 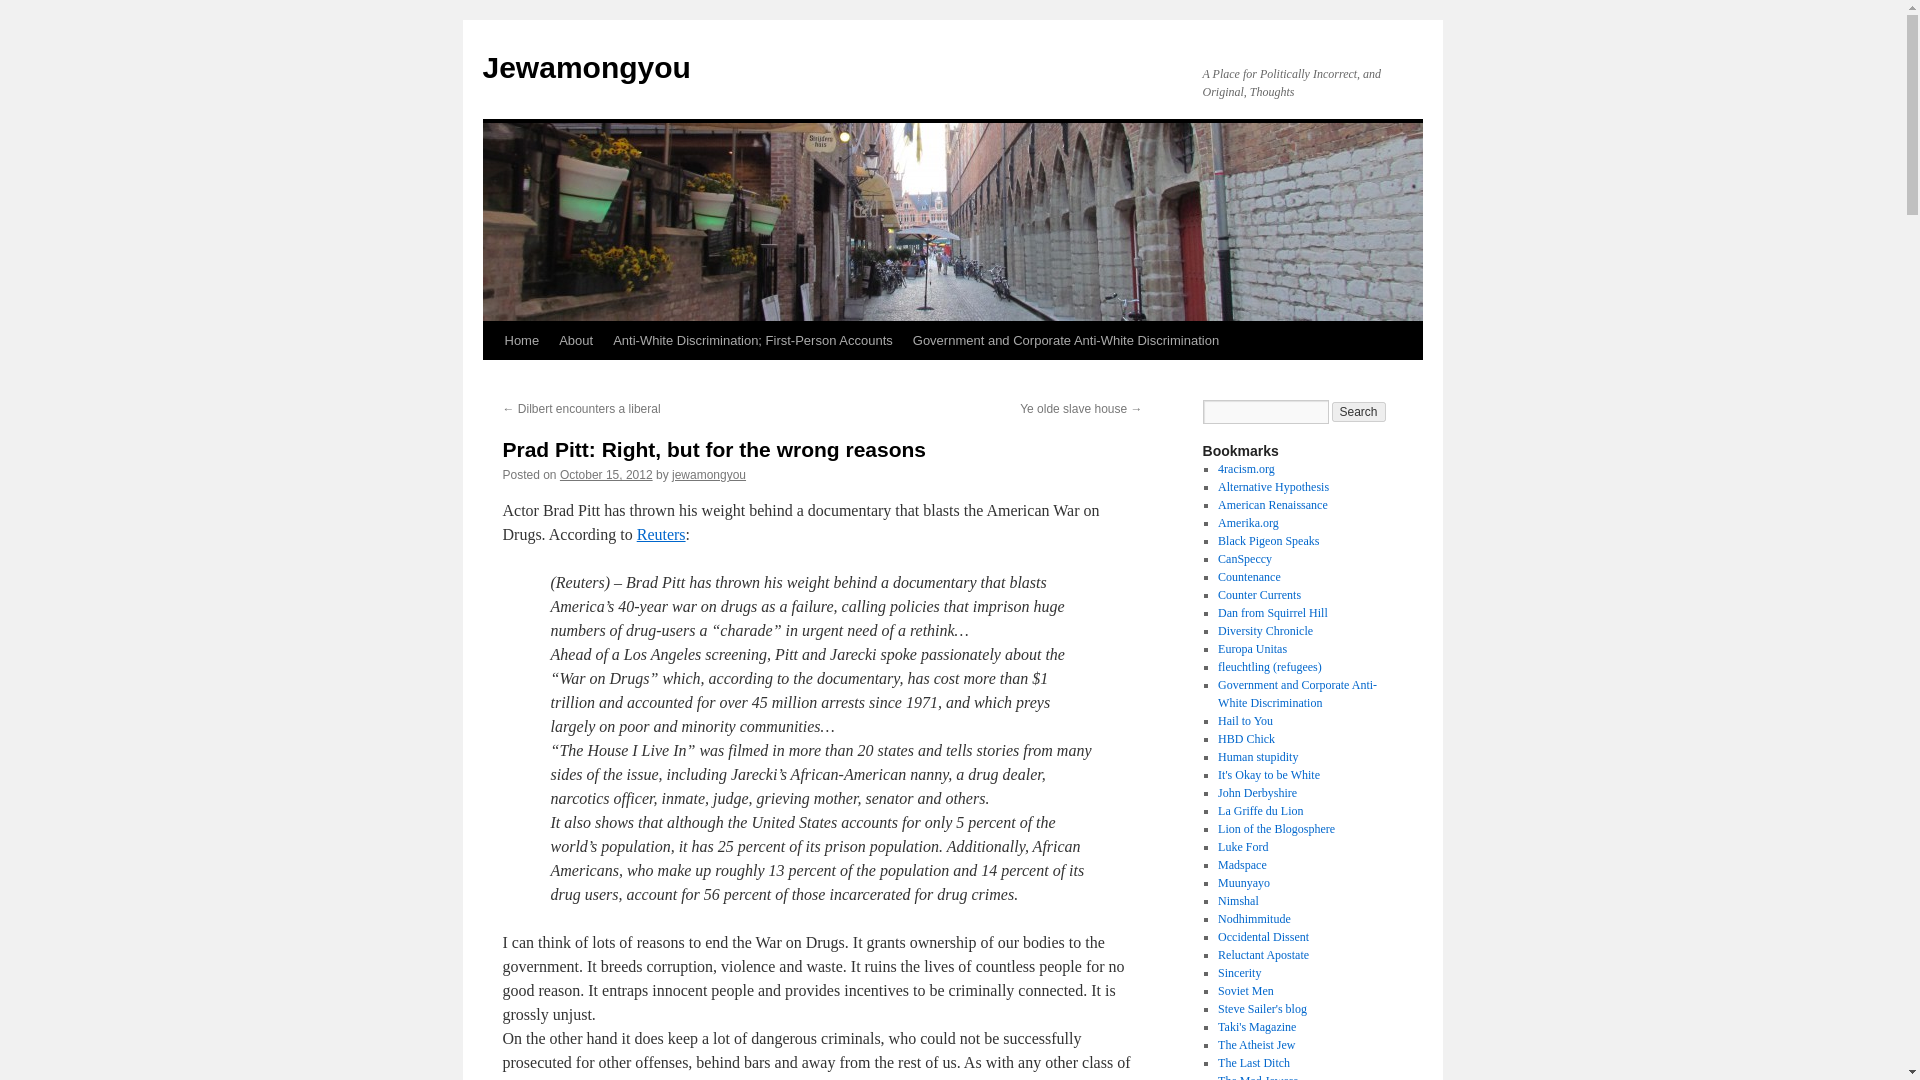 What do you see at coordinates (576, 340) in the screenshot?
I see `About` at bounding box center [576, 340].